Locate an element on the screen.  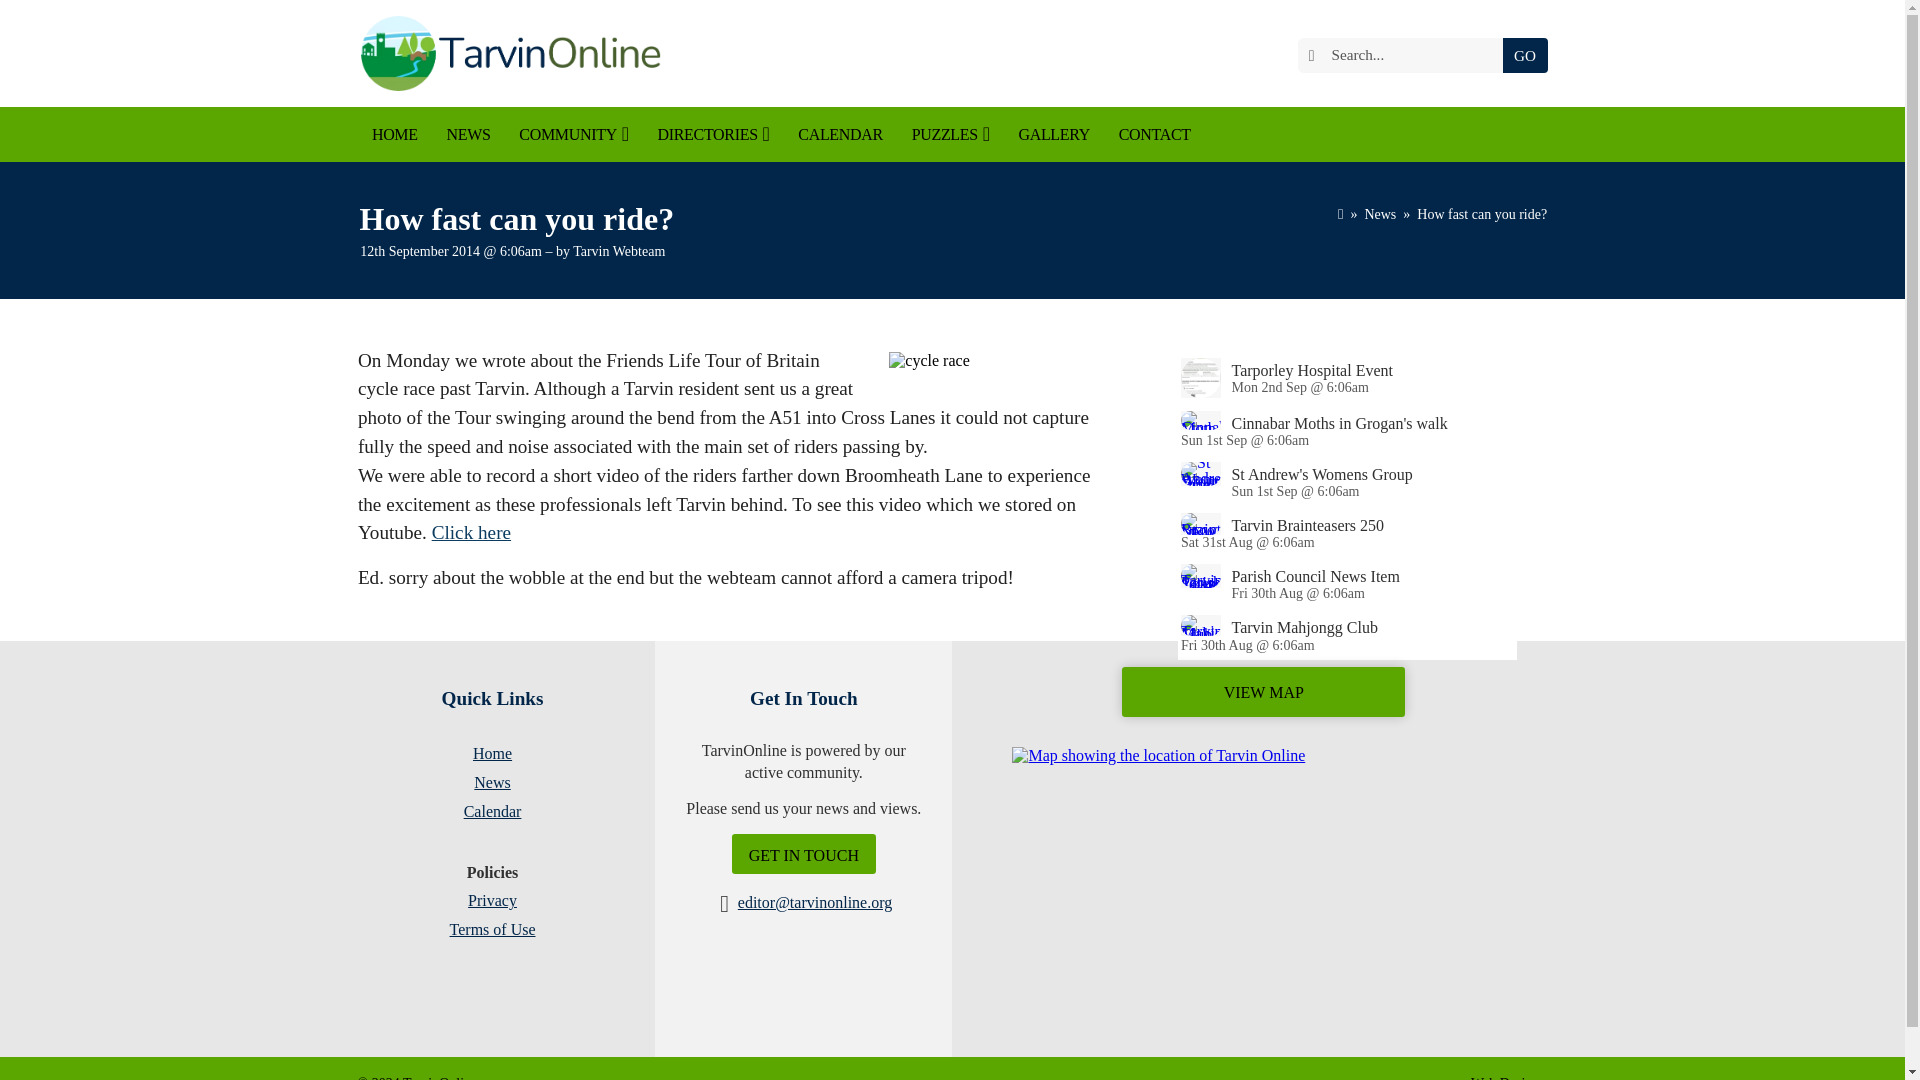
Tarvin Online Home is located at coordinates (508, 53).